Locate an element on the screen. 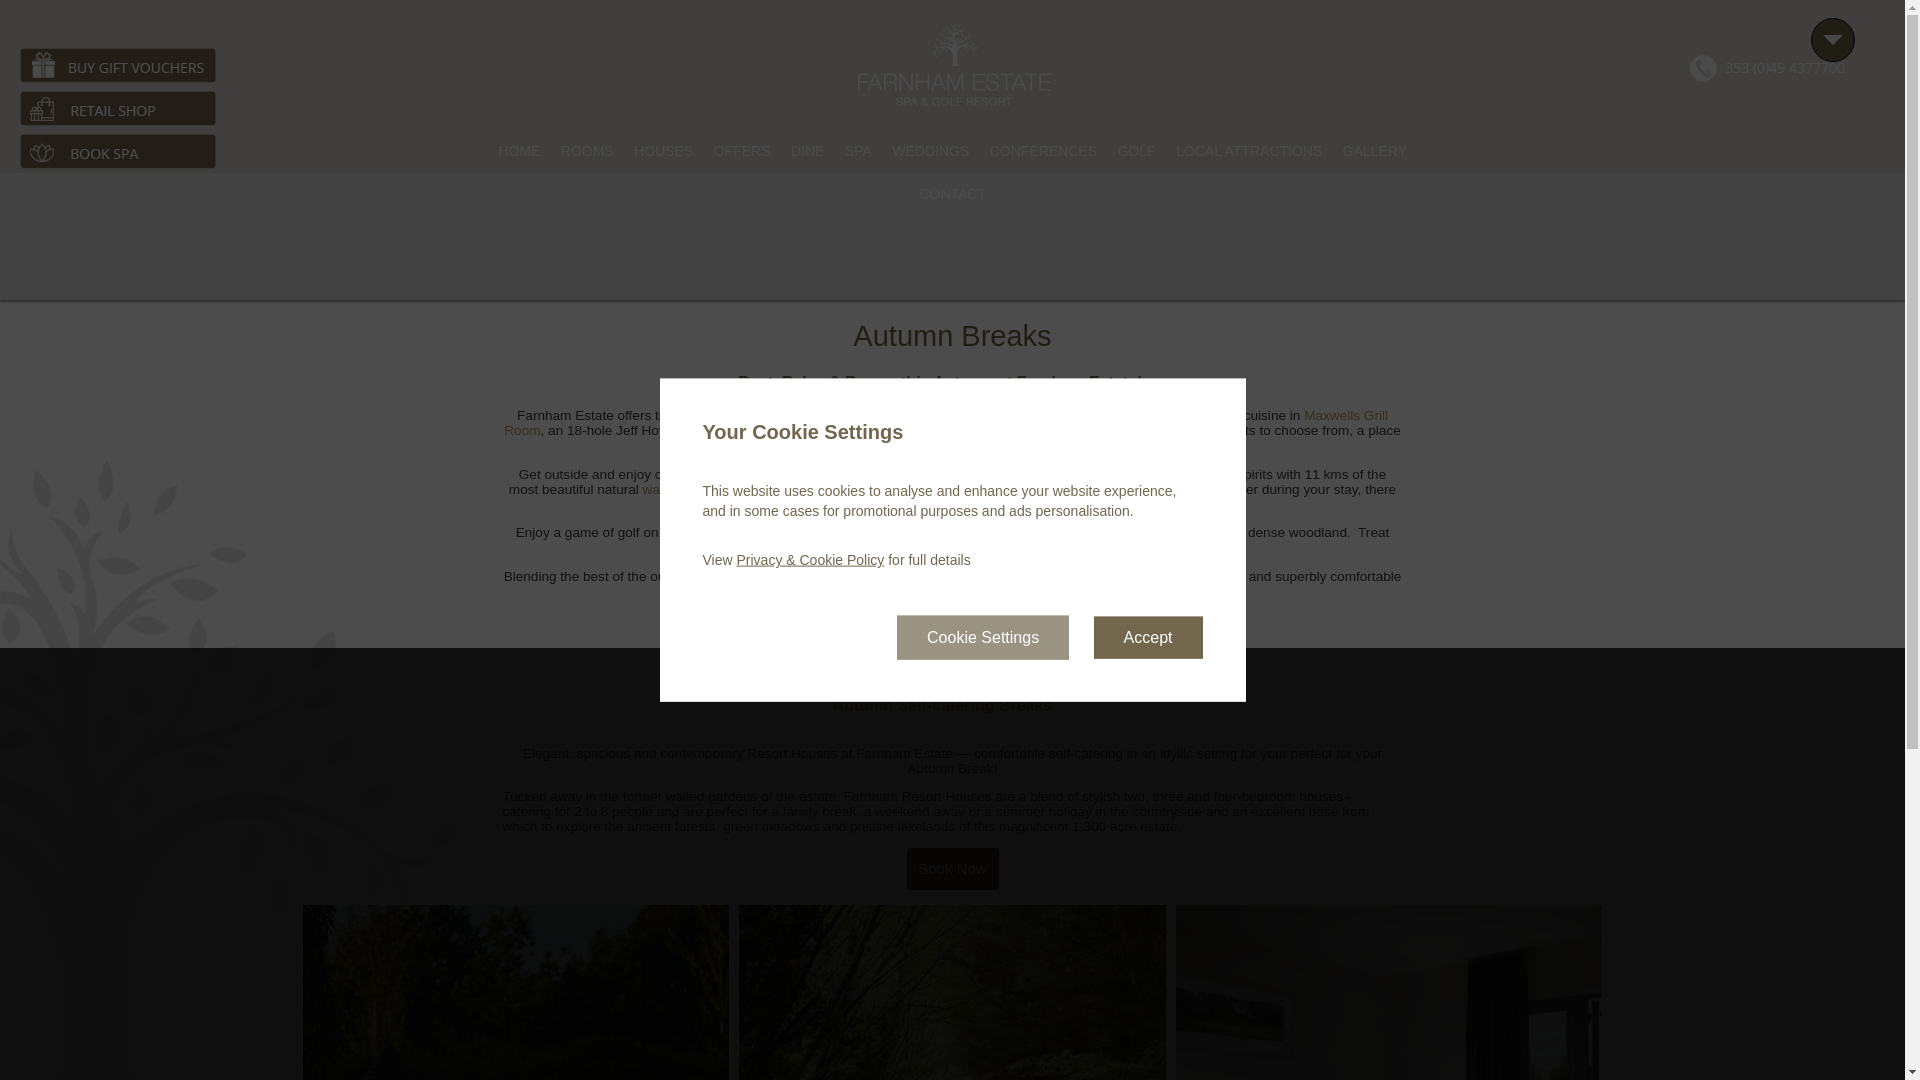  WEDDINGS is located at coordinates (933, 150).